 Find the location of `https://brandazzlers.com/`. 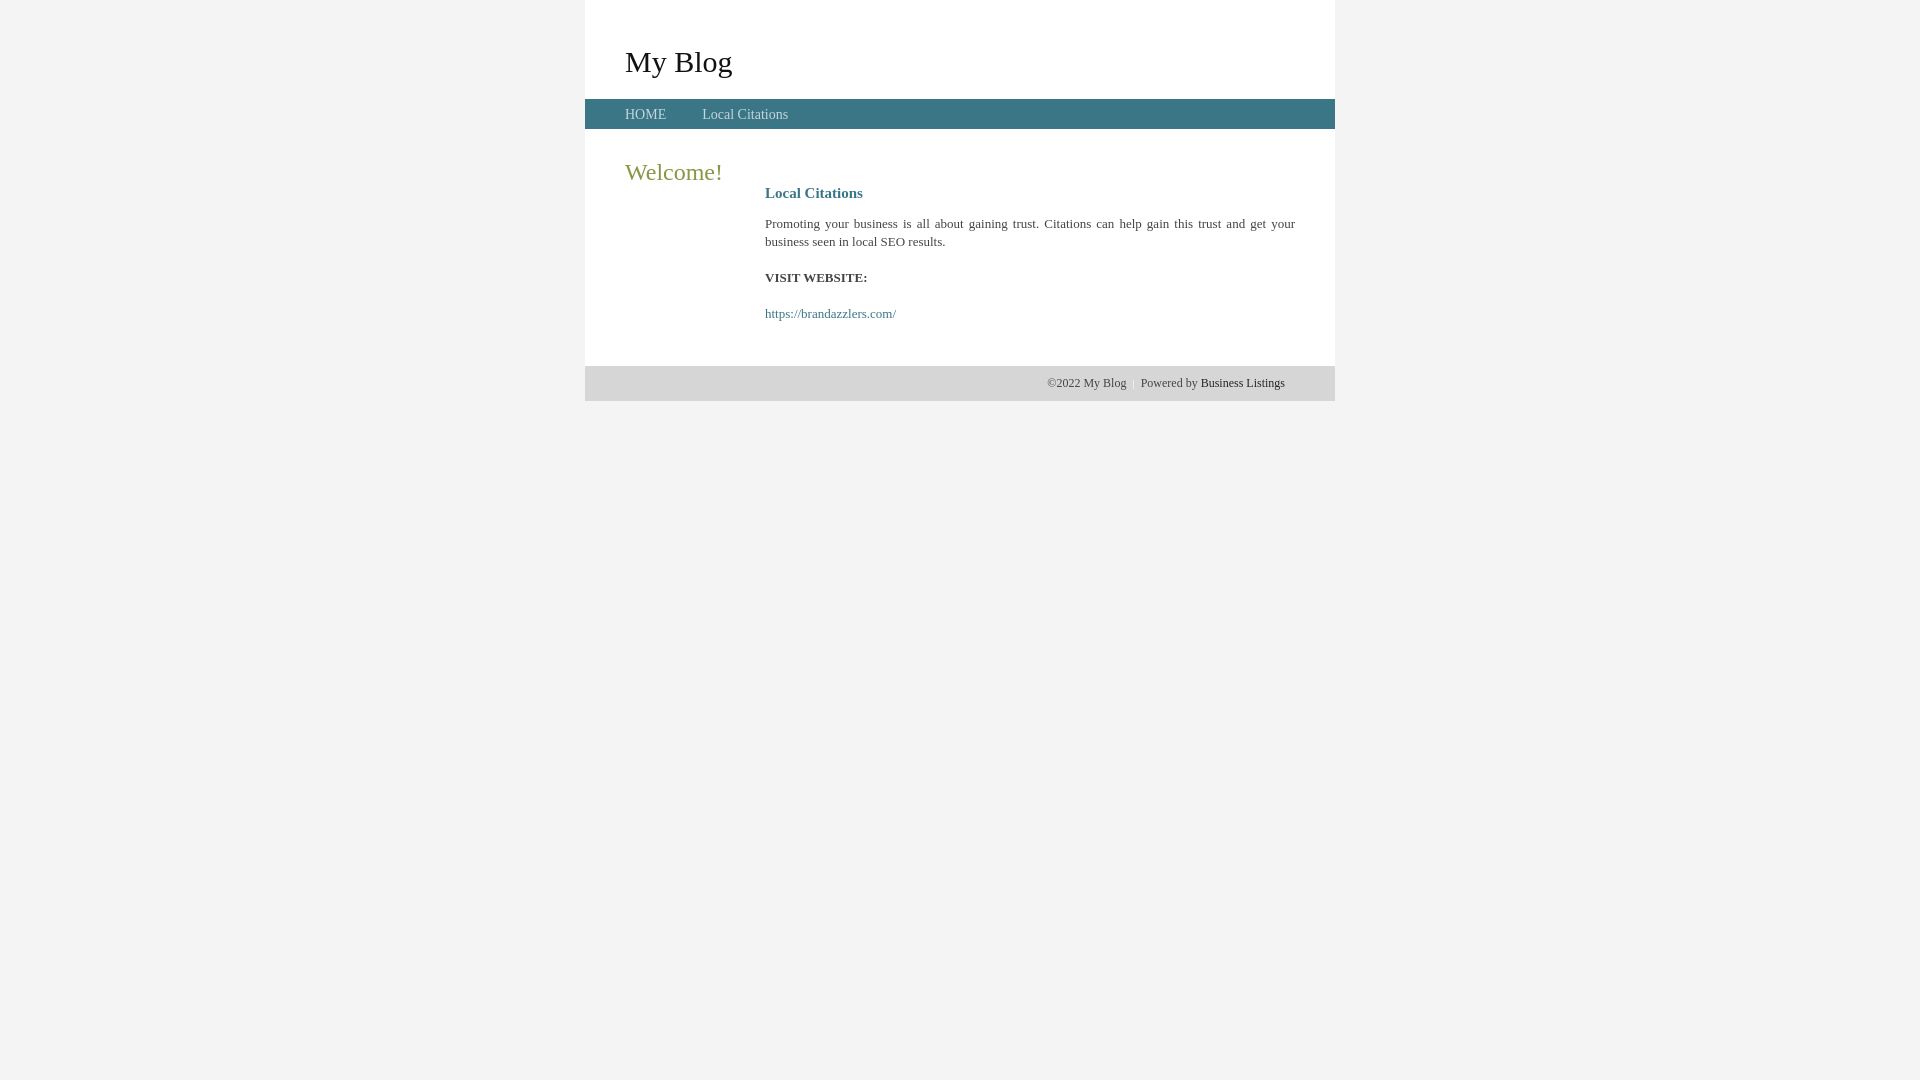

https://brandazzlers.com/ is located at coordinates (830, 314).